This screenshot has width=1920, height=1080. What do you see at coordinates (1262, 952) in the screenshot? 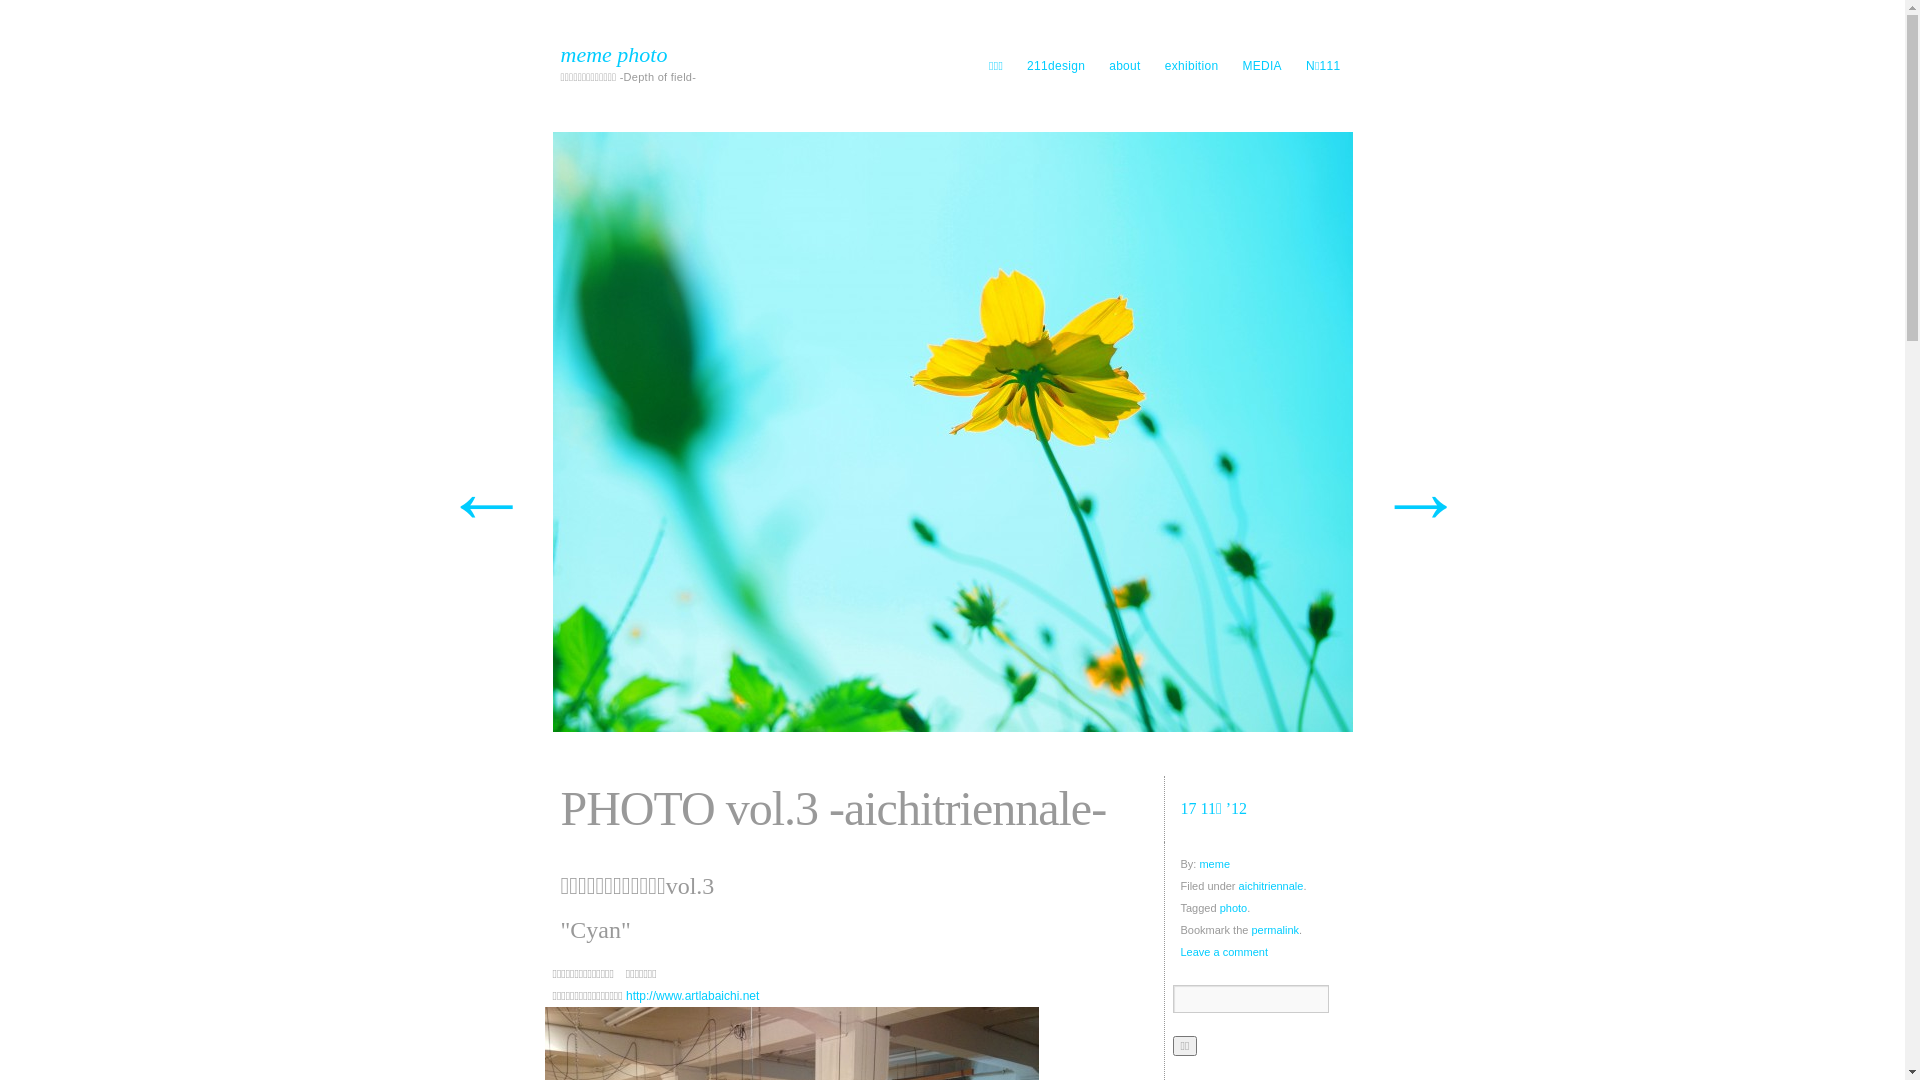
I see `Leave a comment` at bounding box center [1262, 952].